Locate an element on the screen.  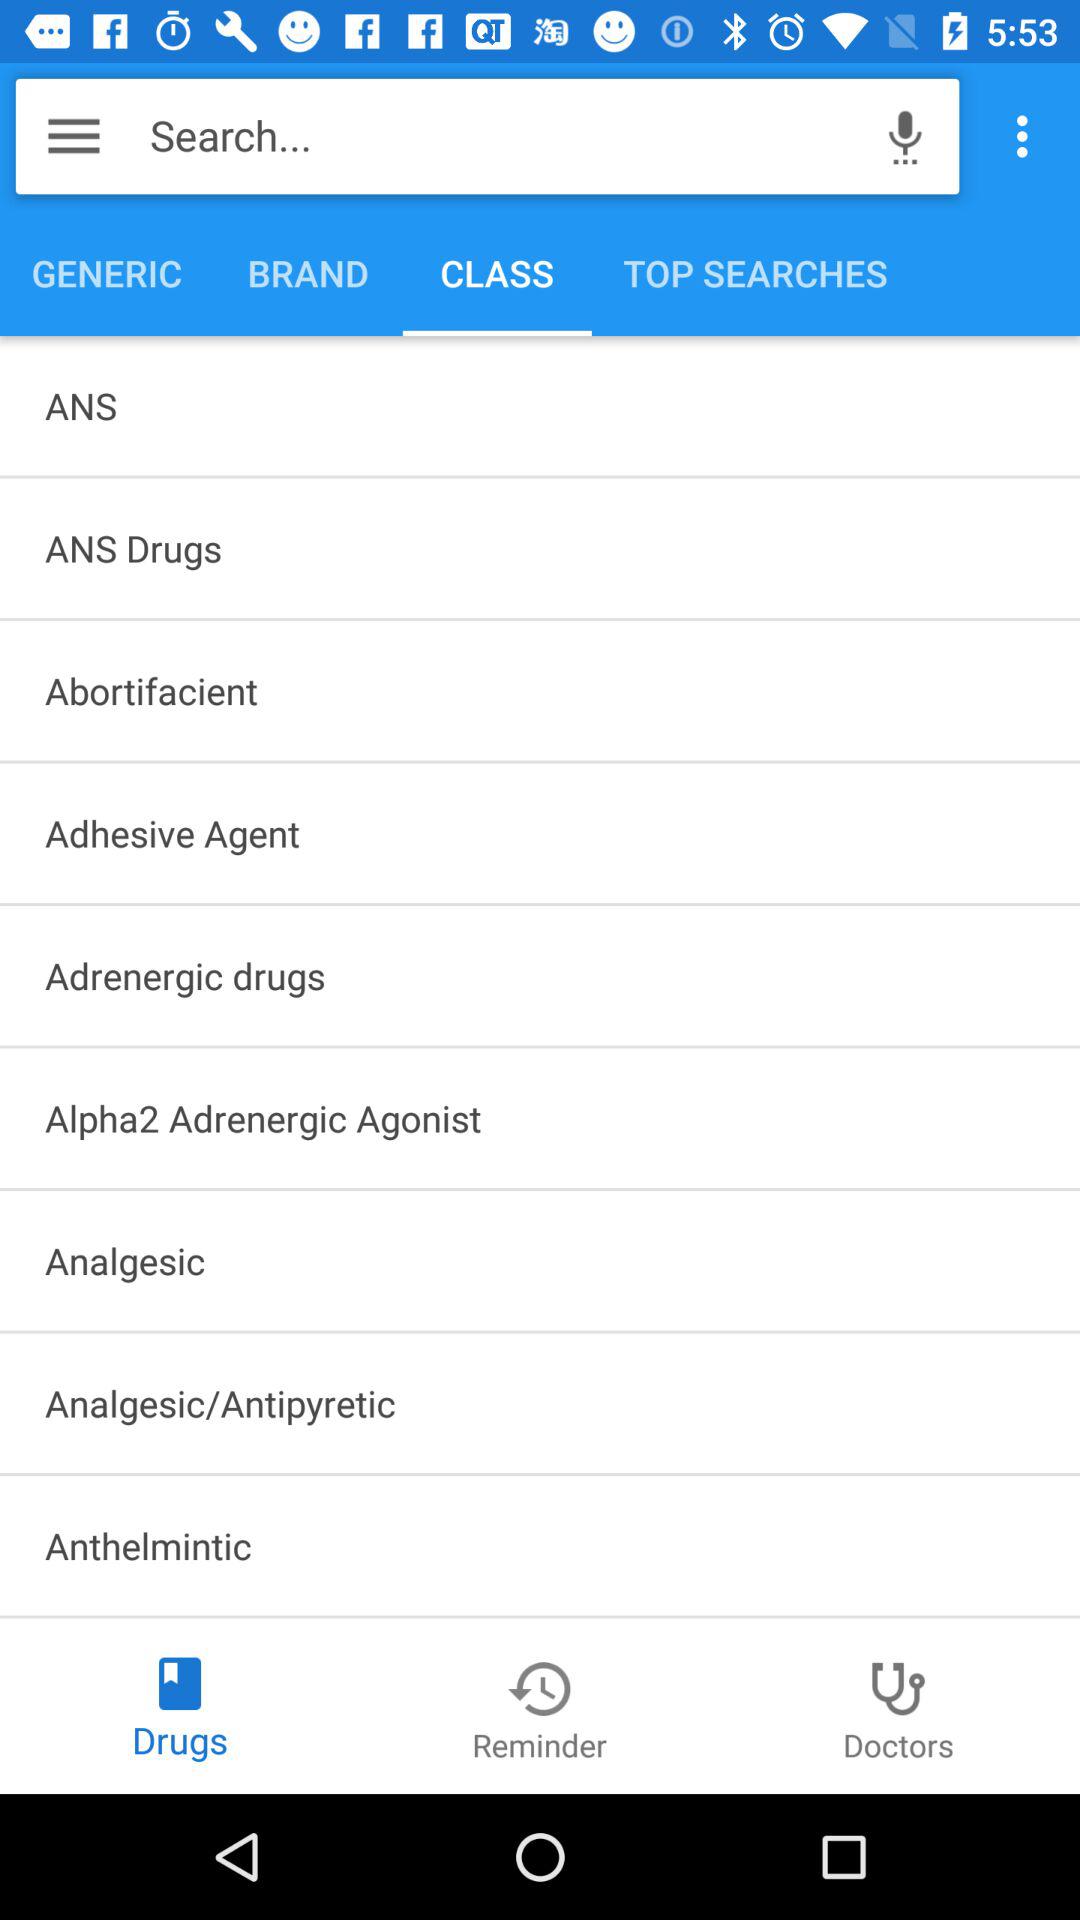
click search... is located at coordinates (506, 136).